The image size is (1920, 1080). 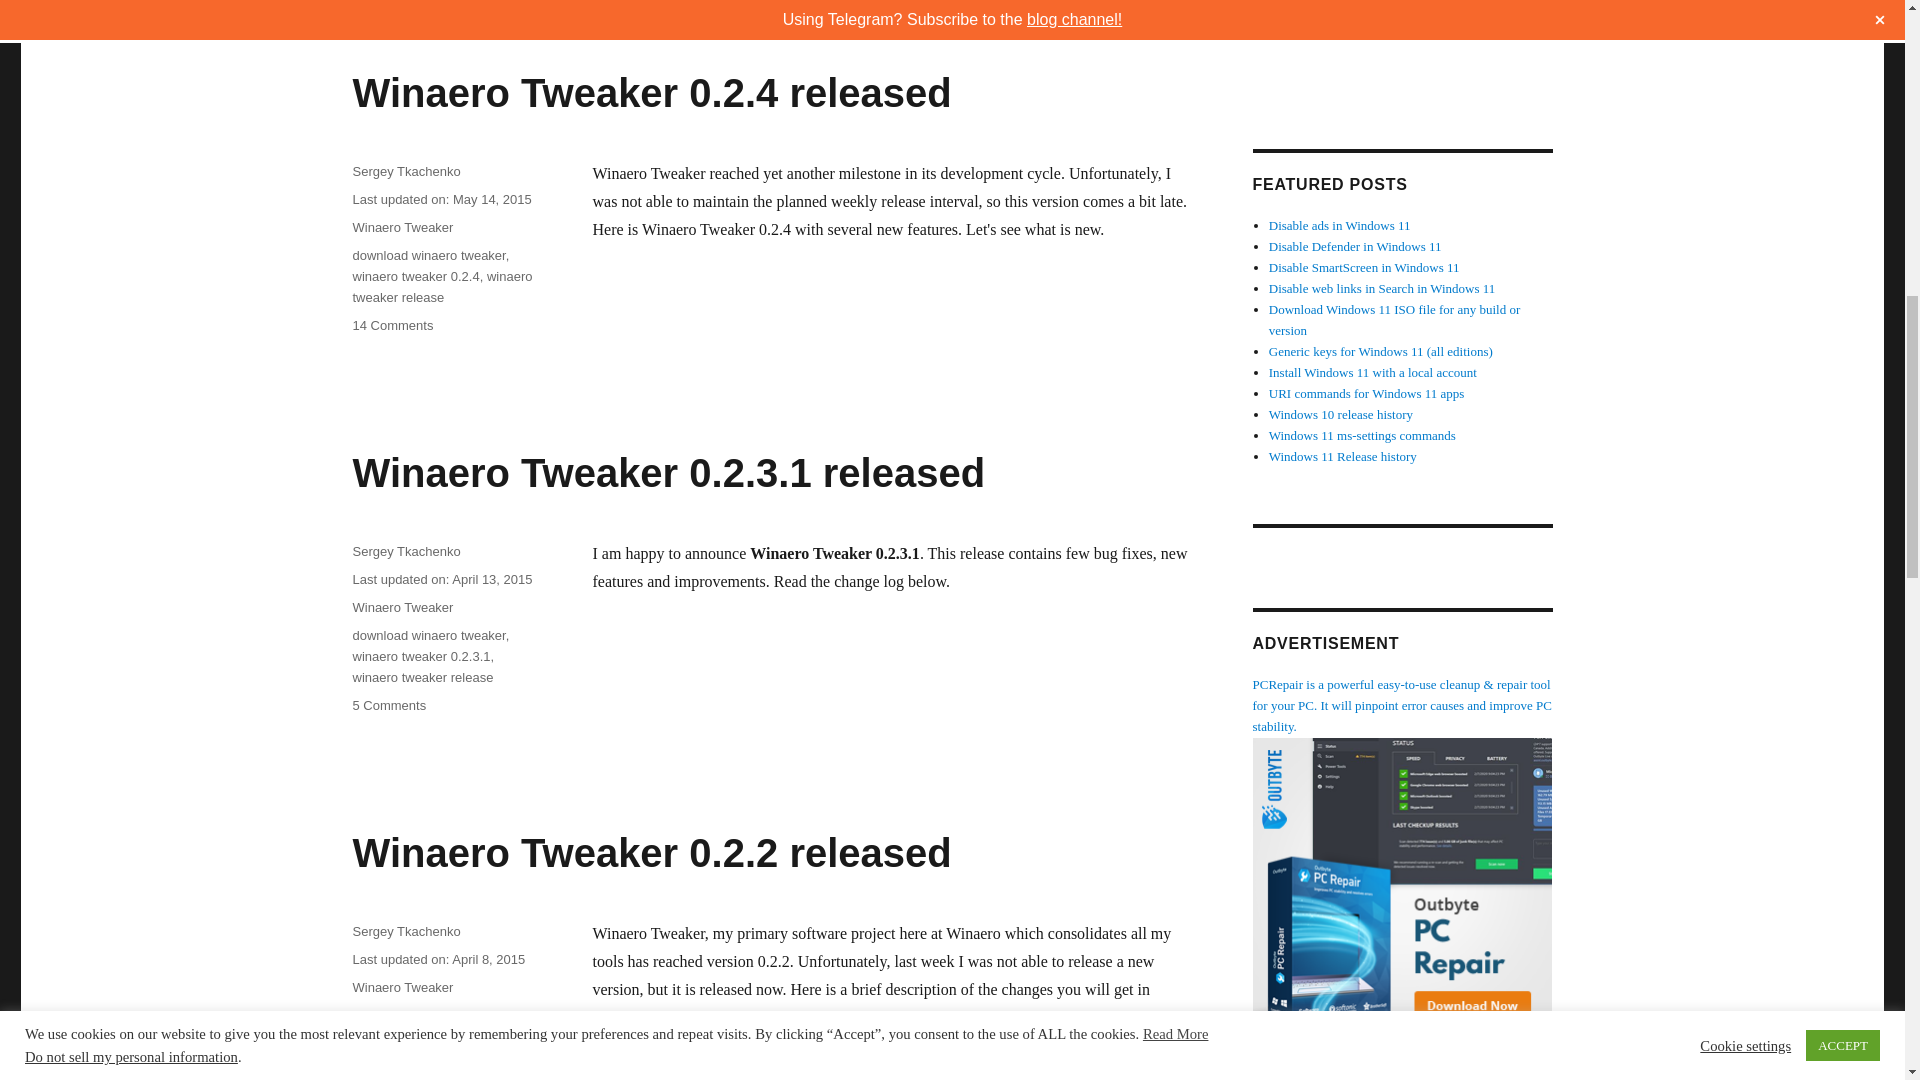 I want to click on winaero tweaker 0.2.3.1, so click(x=392, y=324).